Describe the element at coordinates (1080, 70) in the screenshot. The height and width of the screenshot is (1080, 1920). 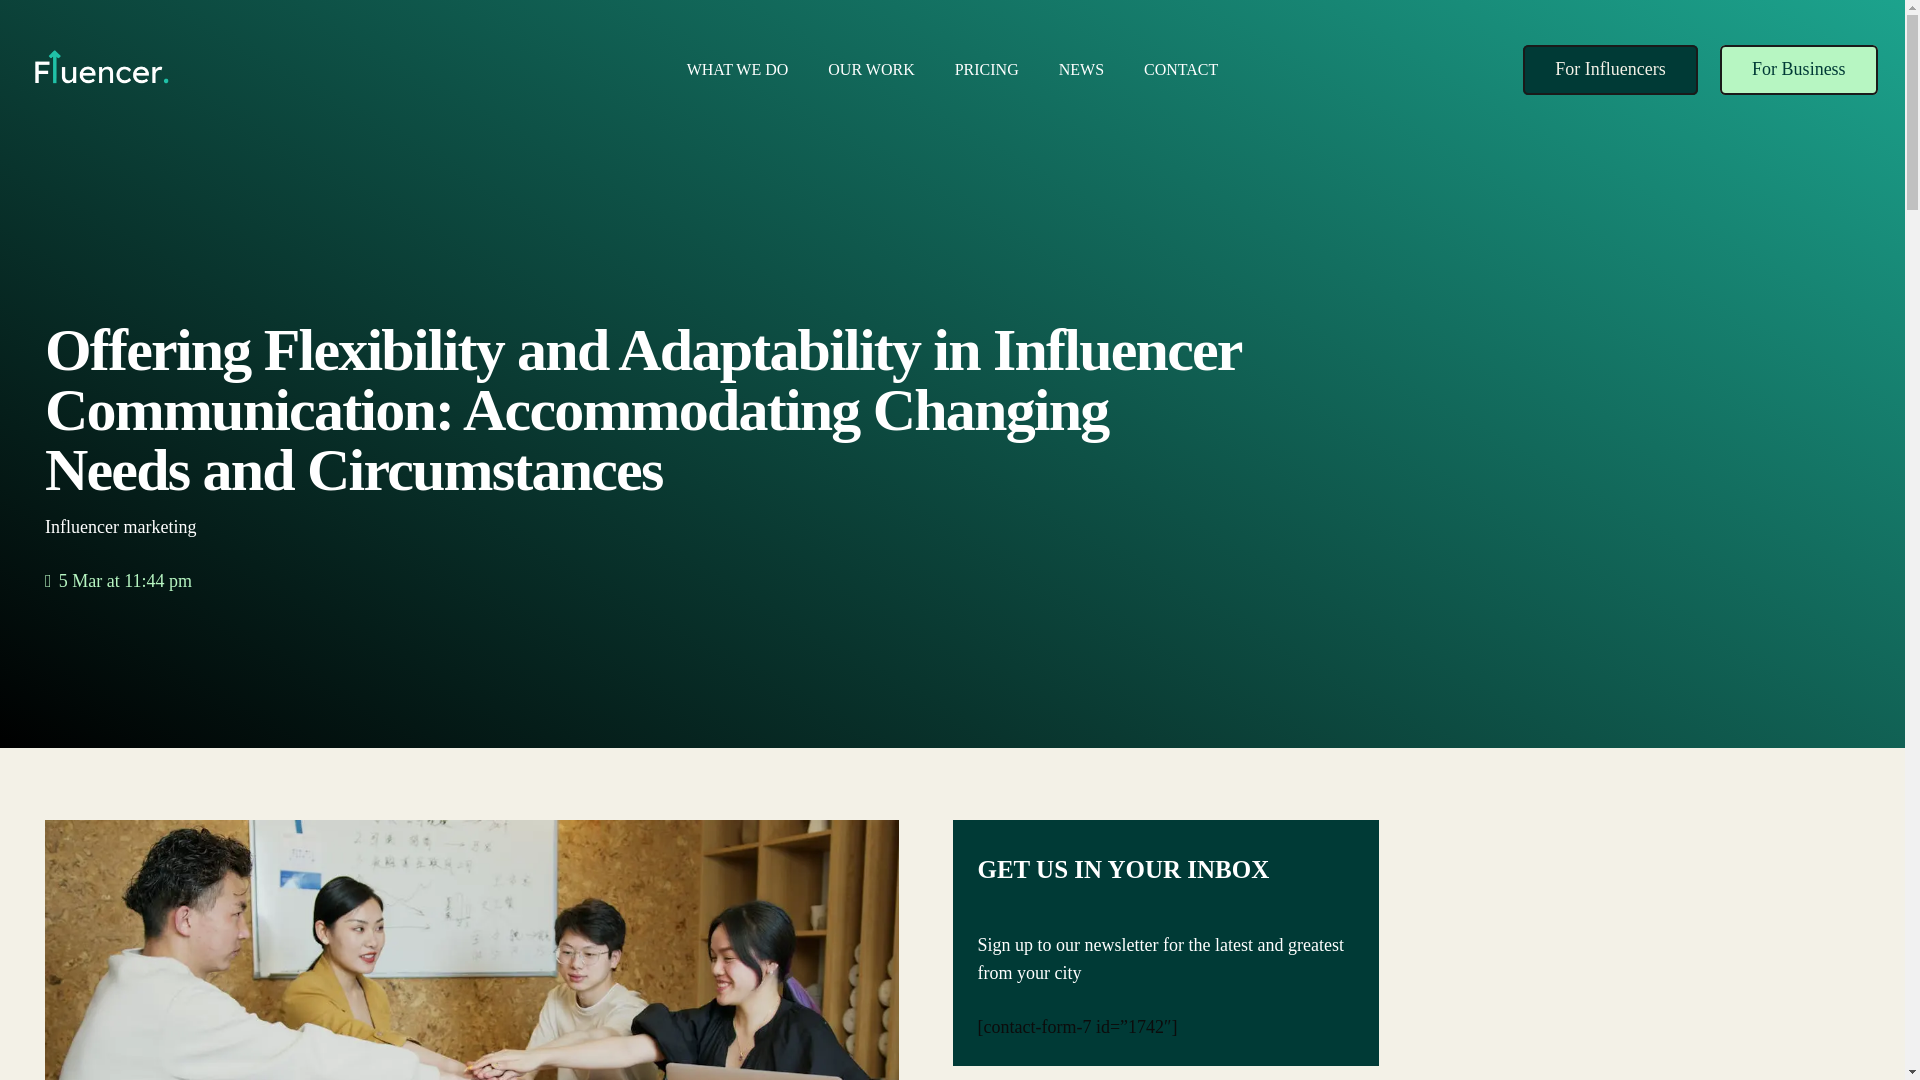
I see `NEWS` at that location.